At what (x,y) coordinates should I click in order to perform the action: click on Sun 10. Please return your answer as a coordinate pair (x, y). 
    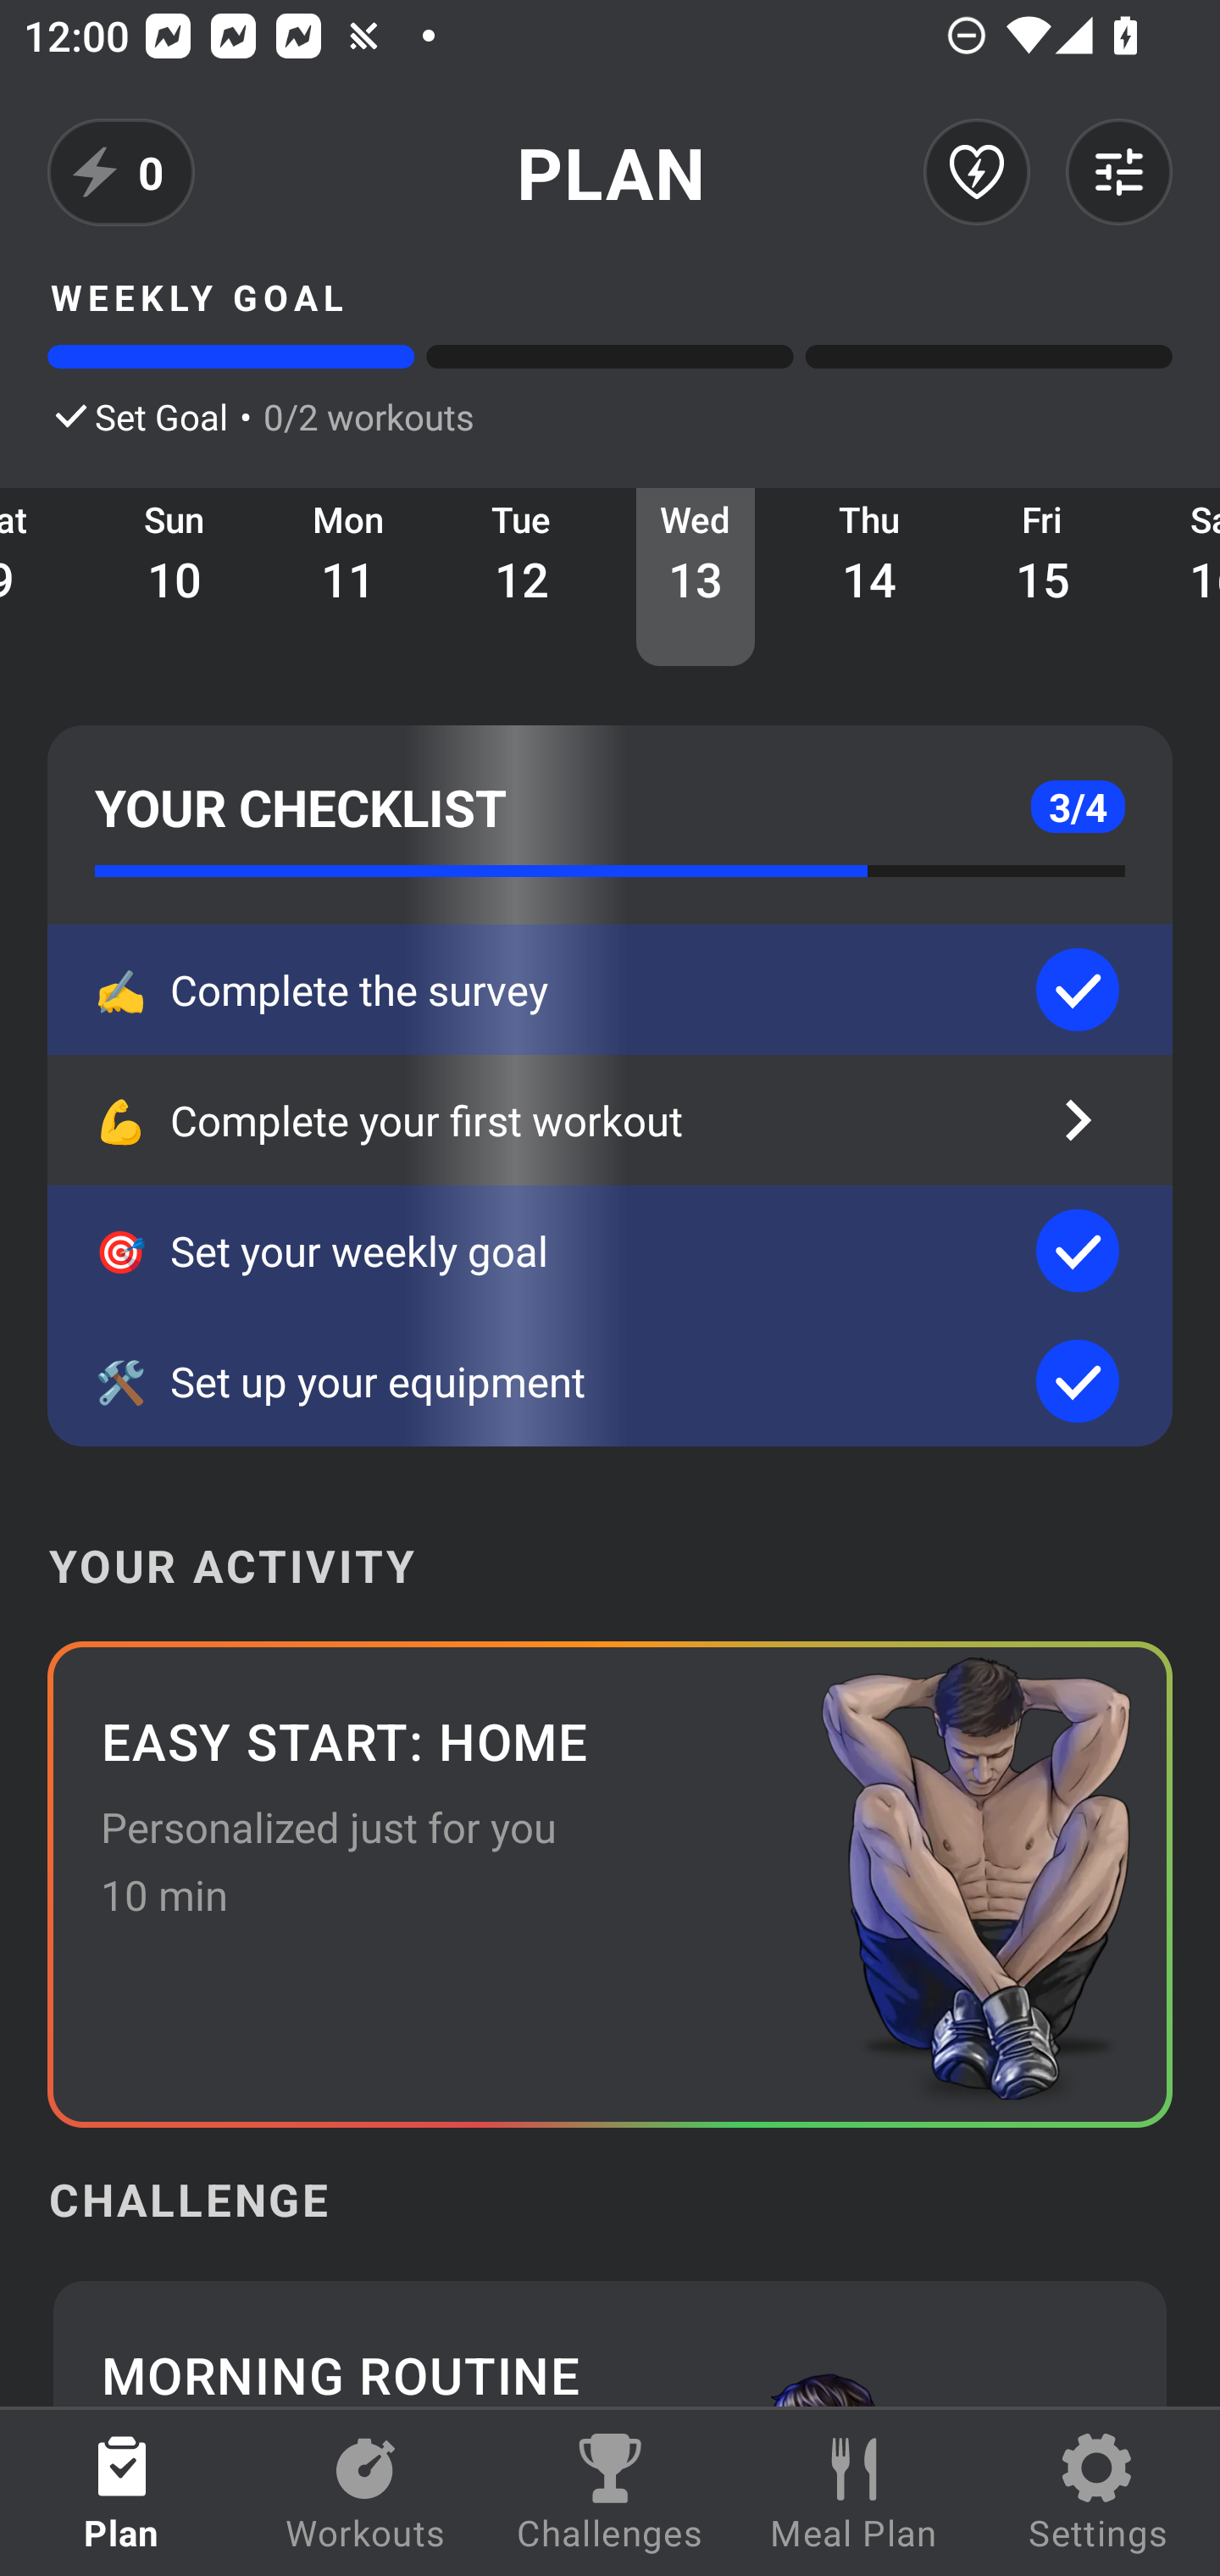
    Looking at the image, I should click on (175, 576).